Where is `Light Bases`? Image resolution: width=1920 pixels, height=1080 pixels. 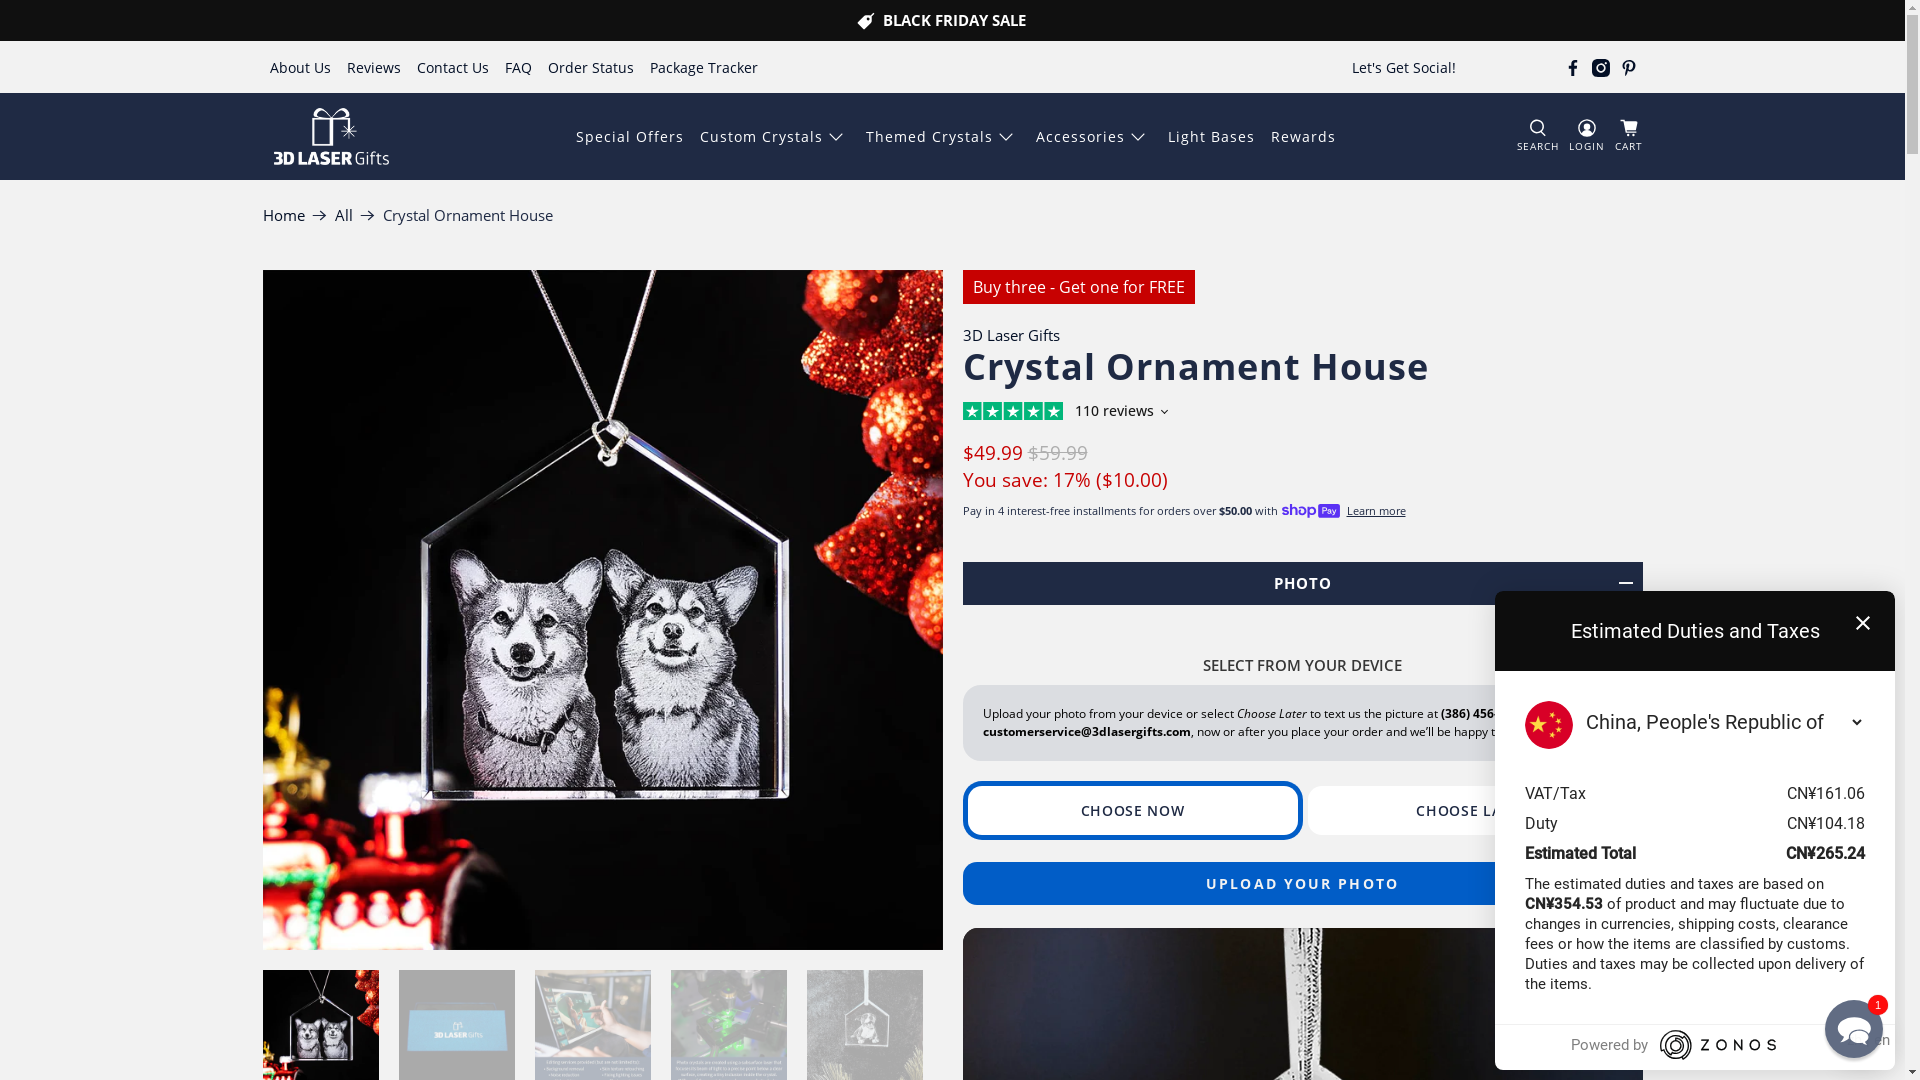 Light Bases is located at coordinates (1212, 136).